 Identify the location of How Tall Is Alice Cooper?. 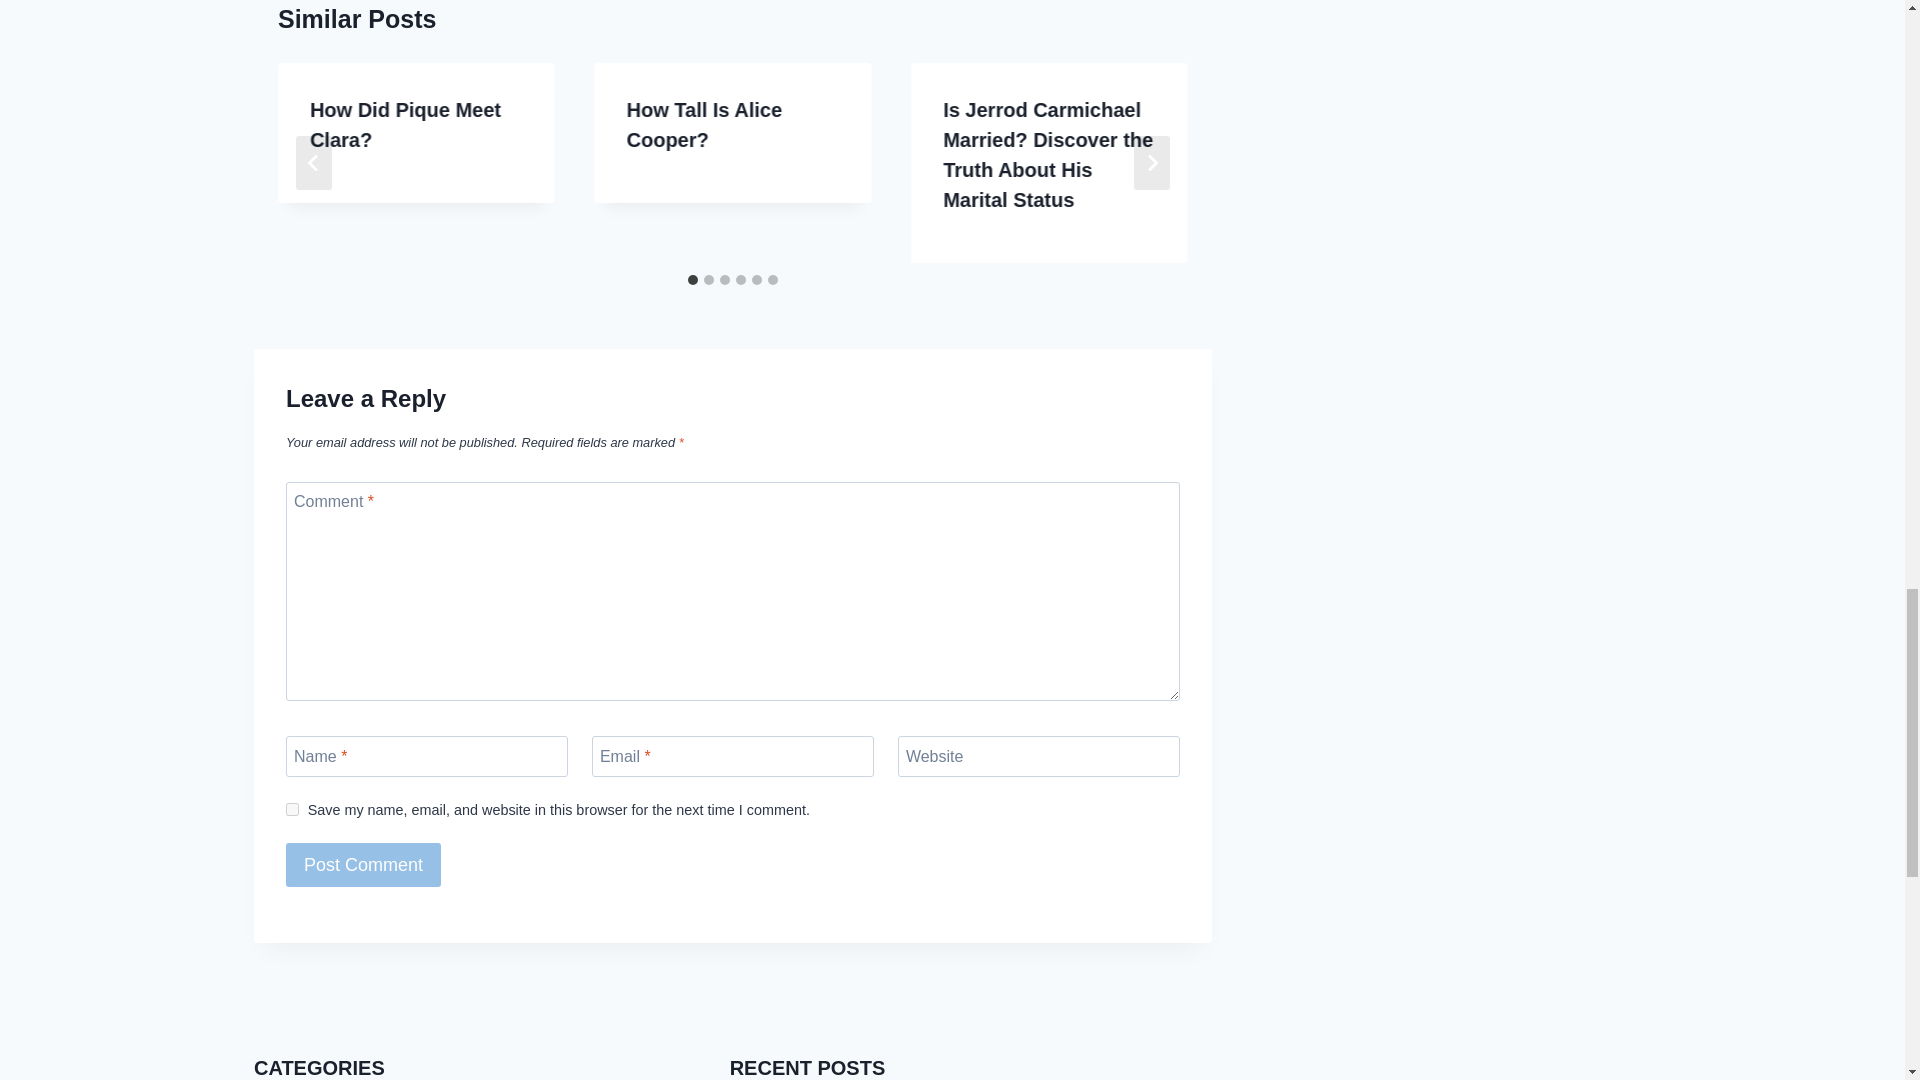
(705, 125).